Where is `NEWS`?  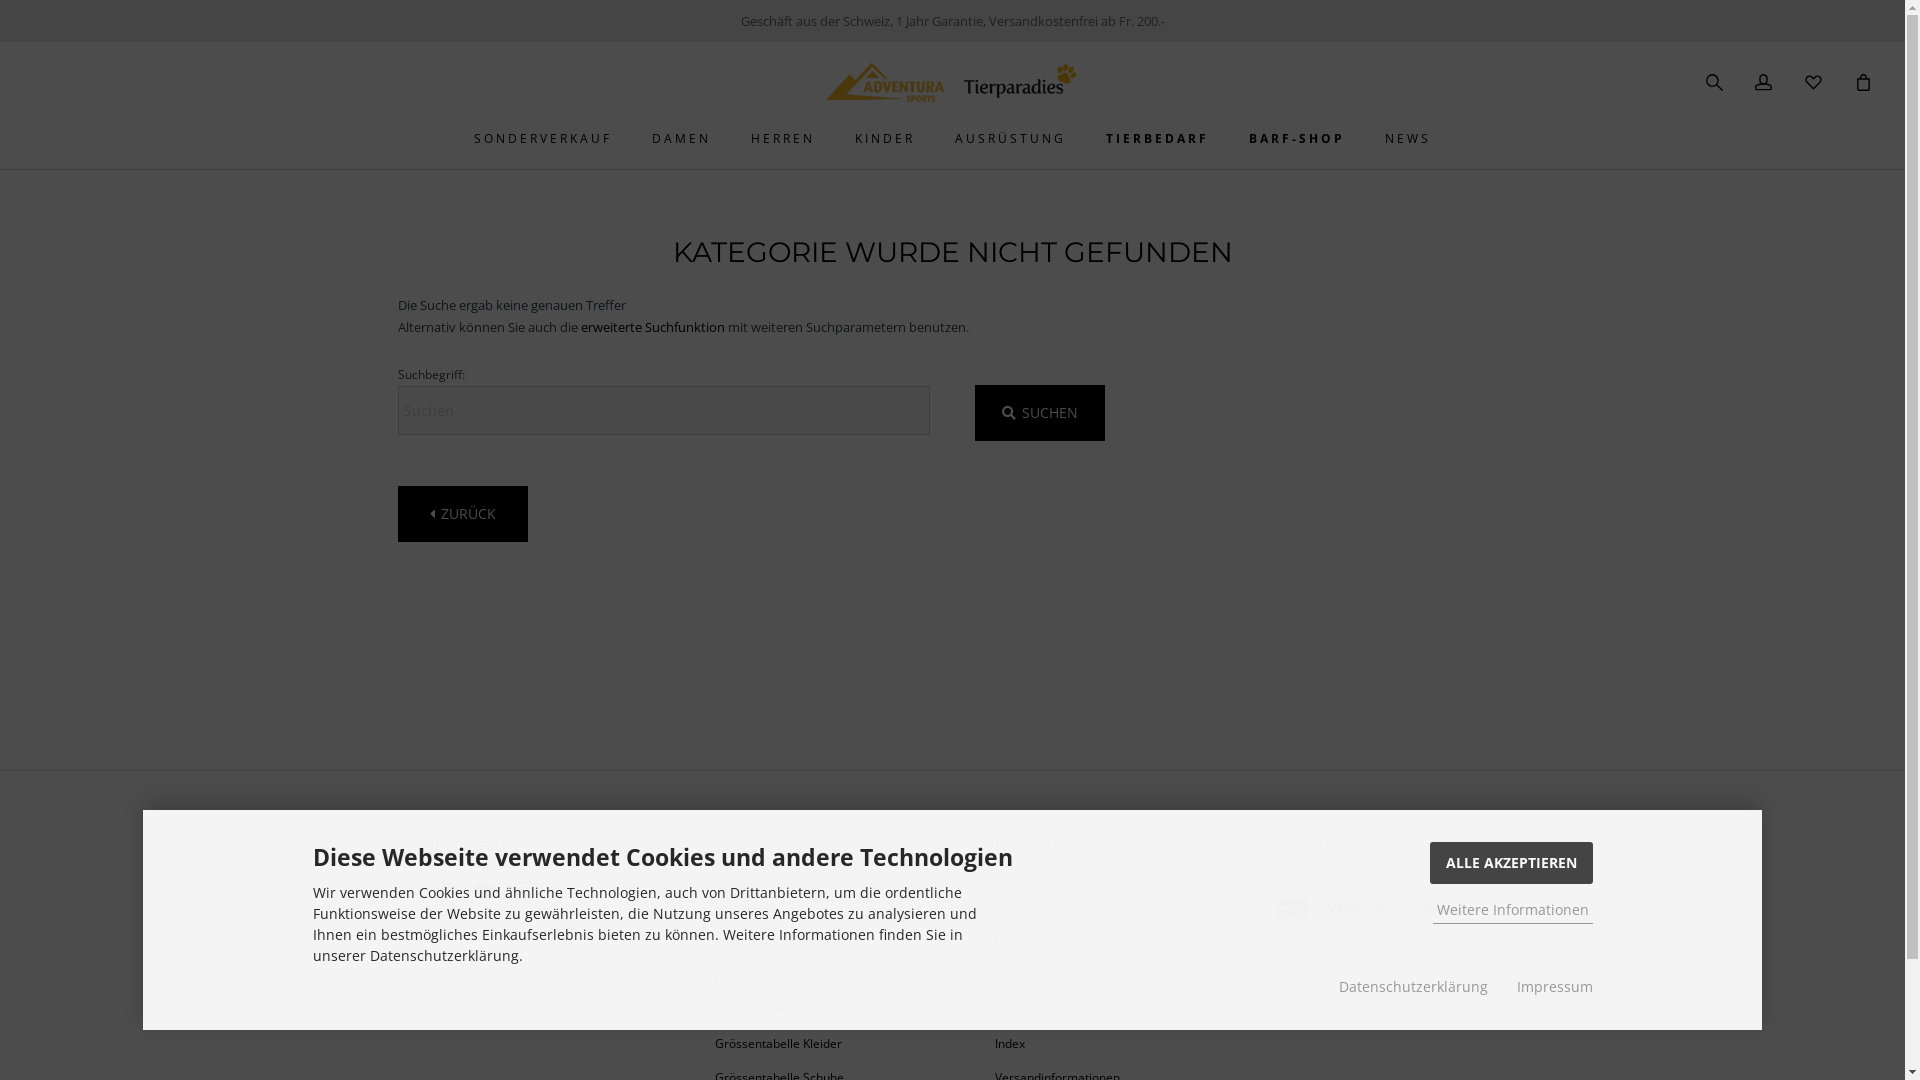 NEWS is located at coordinates (1408, 138).